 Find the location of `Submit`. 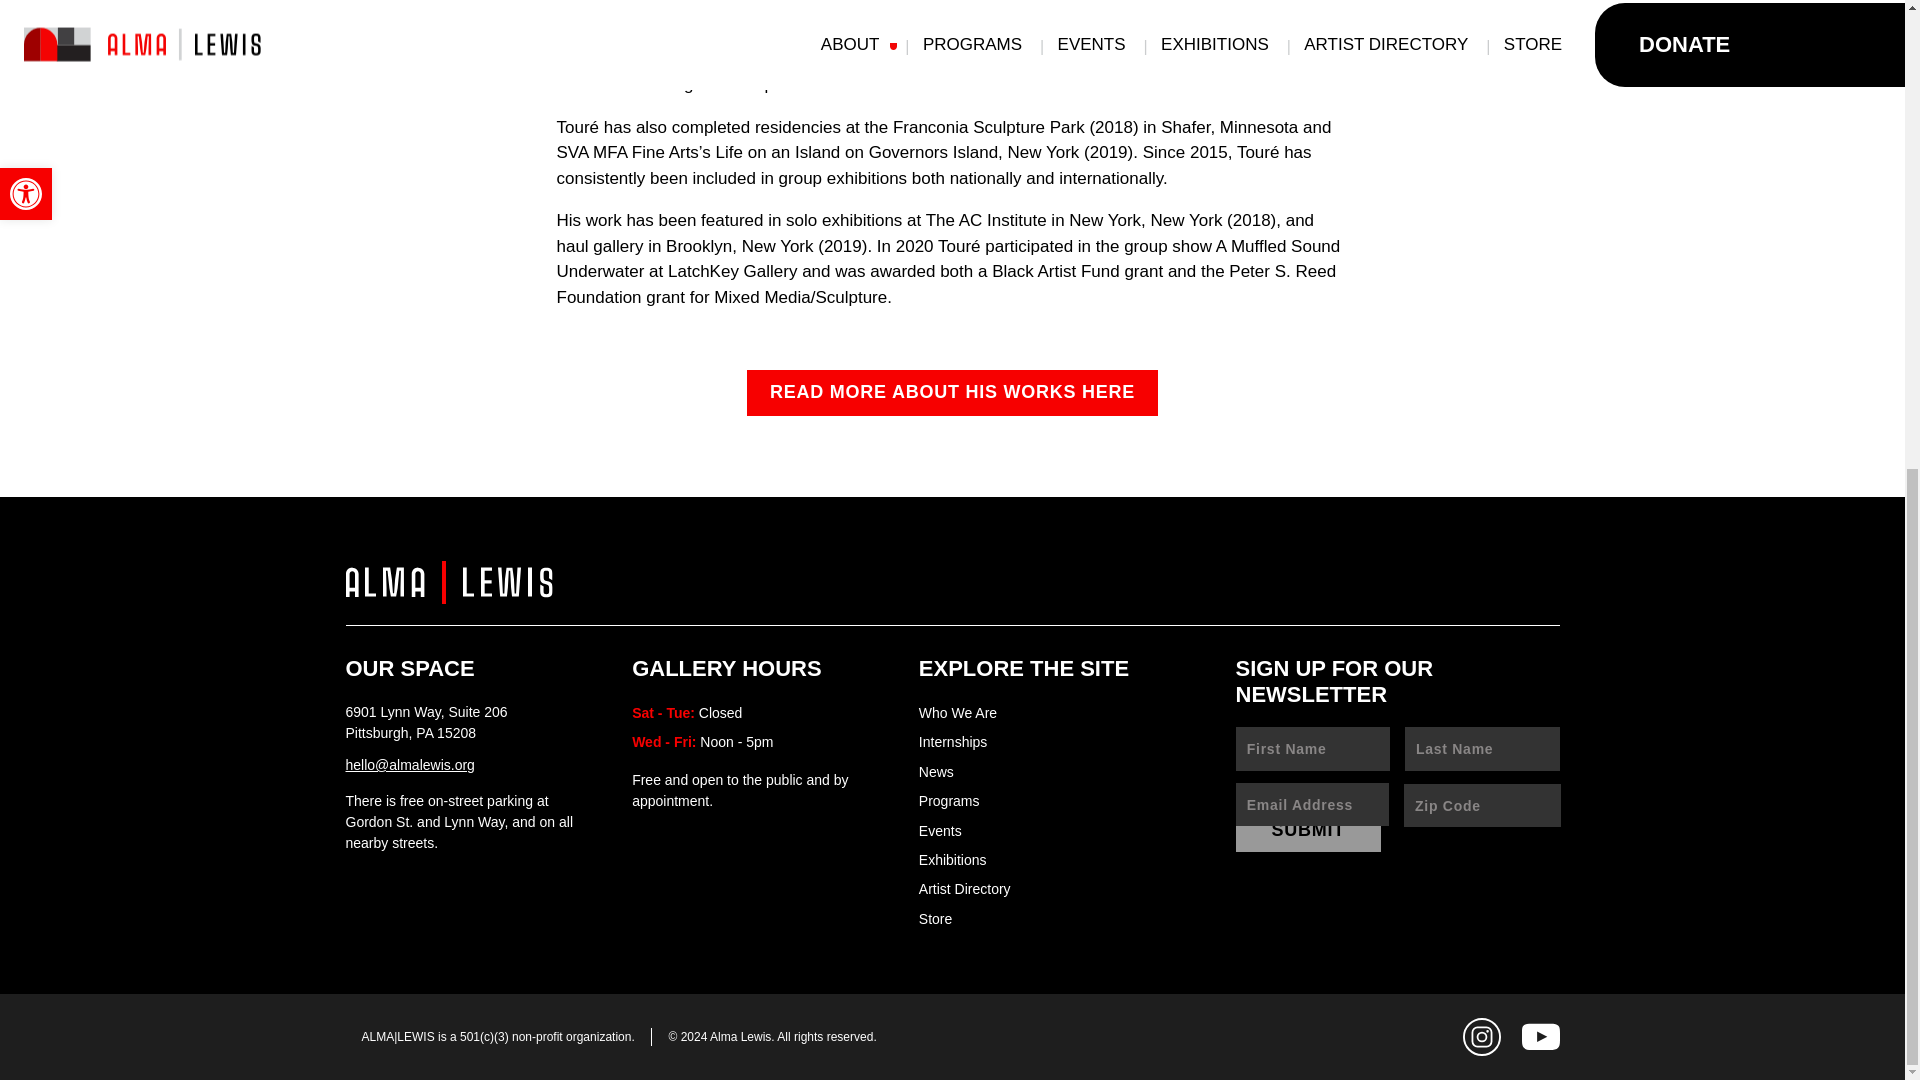

Submit is located at coordinates (1309, 831).